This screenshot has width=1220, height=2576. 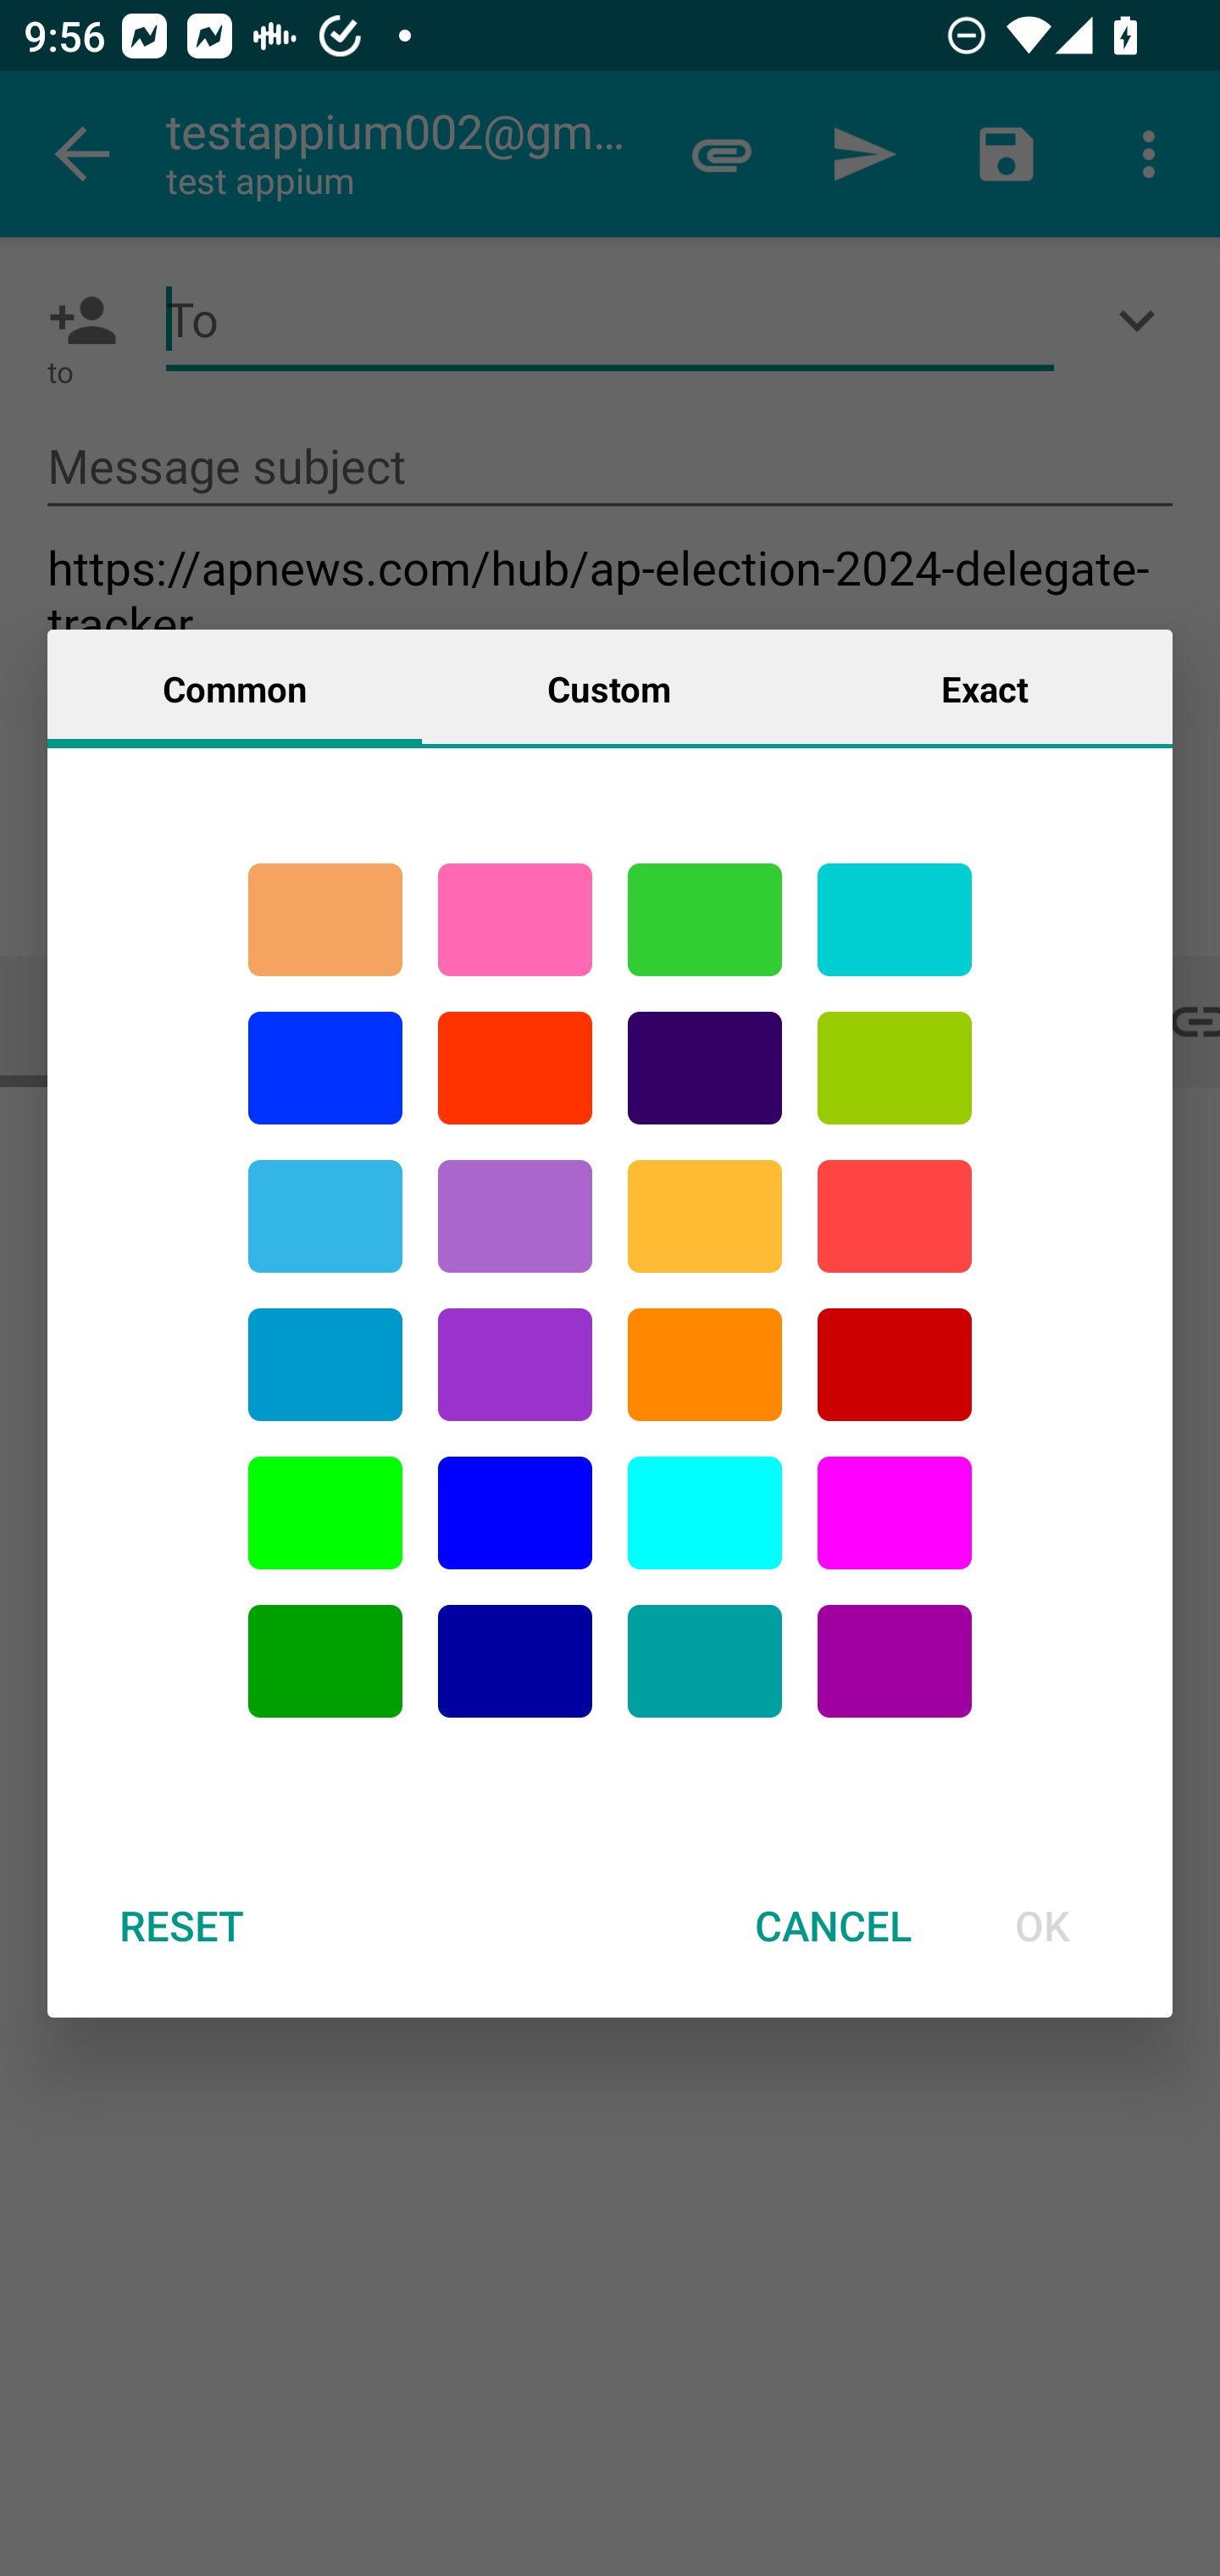 I want to click on Red, so click(x=515, y=1068).